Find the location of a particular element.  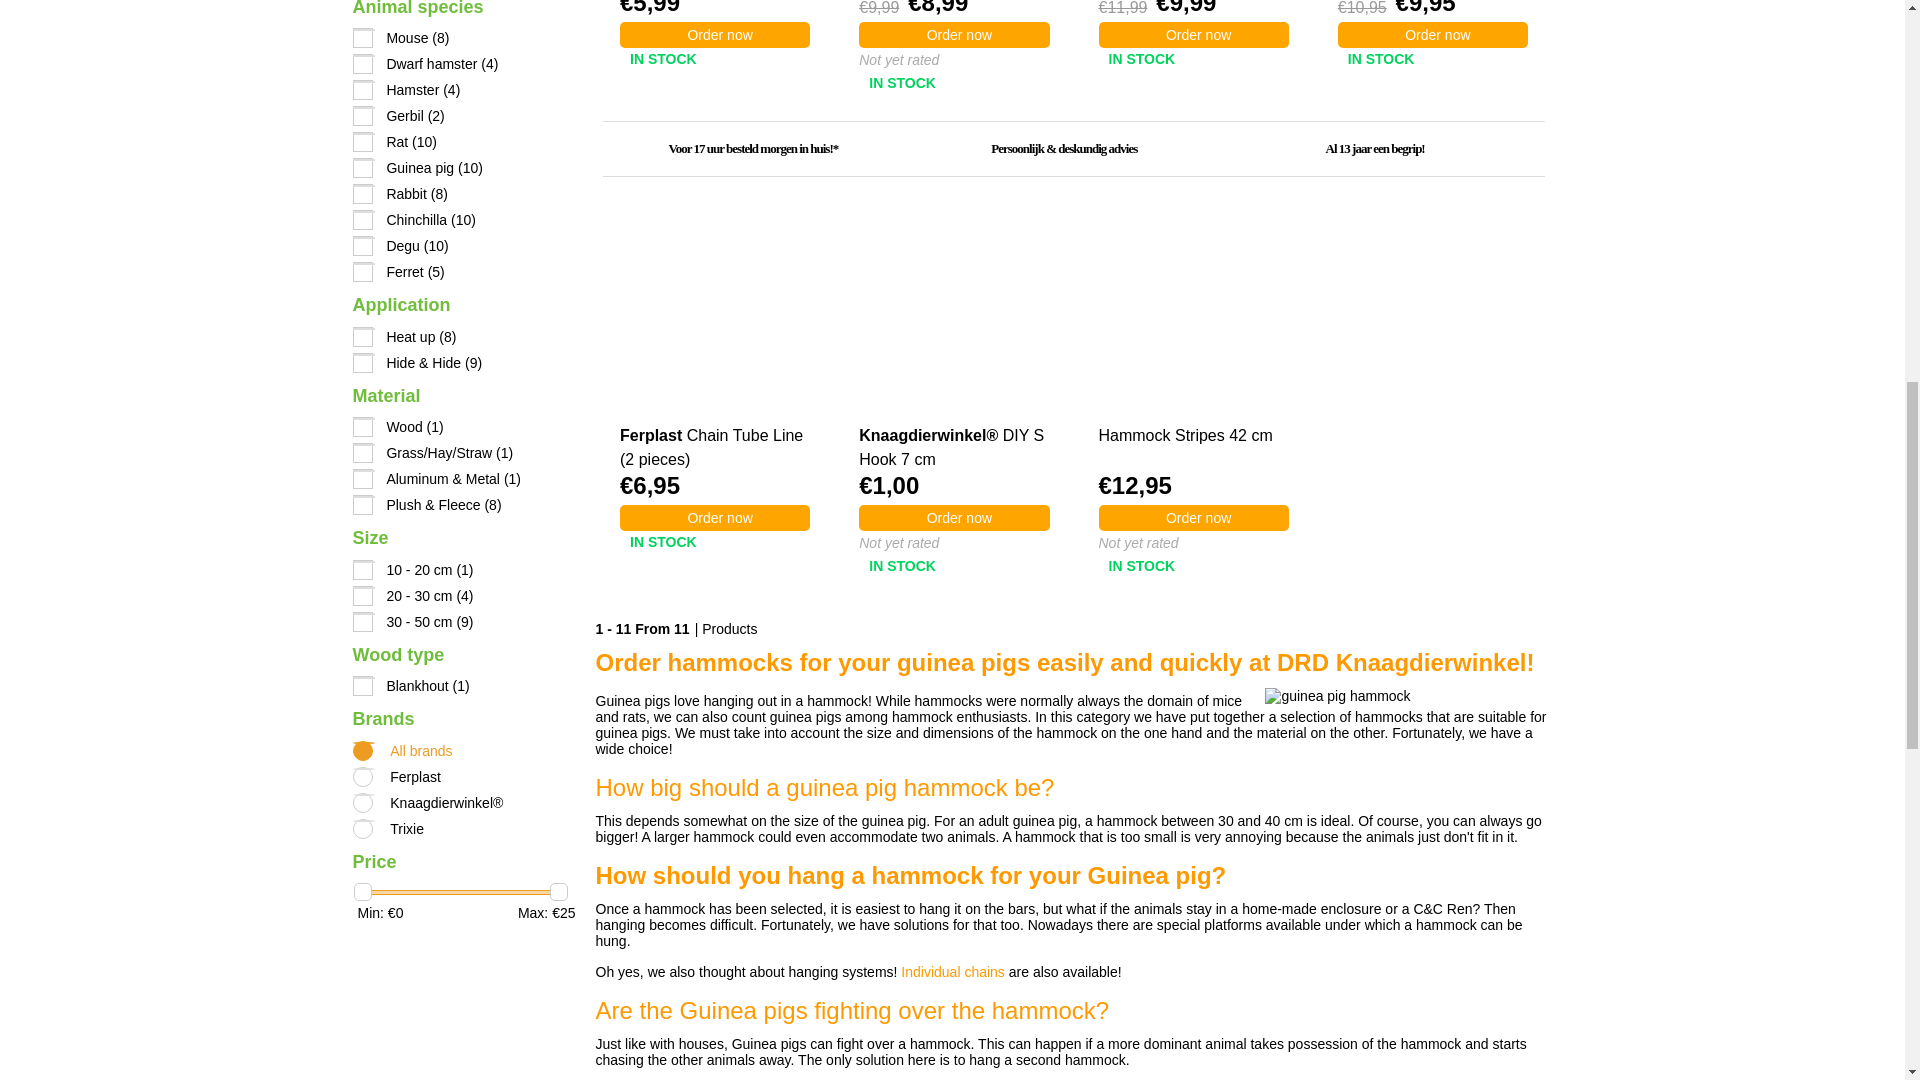

897896 is located at coordinates (362, 90).